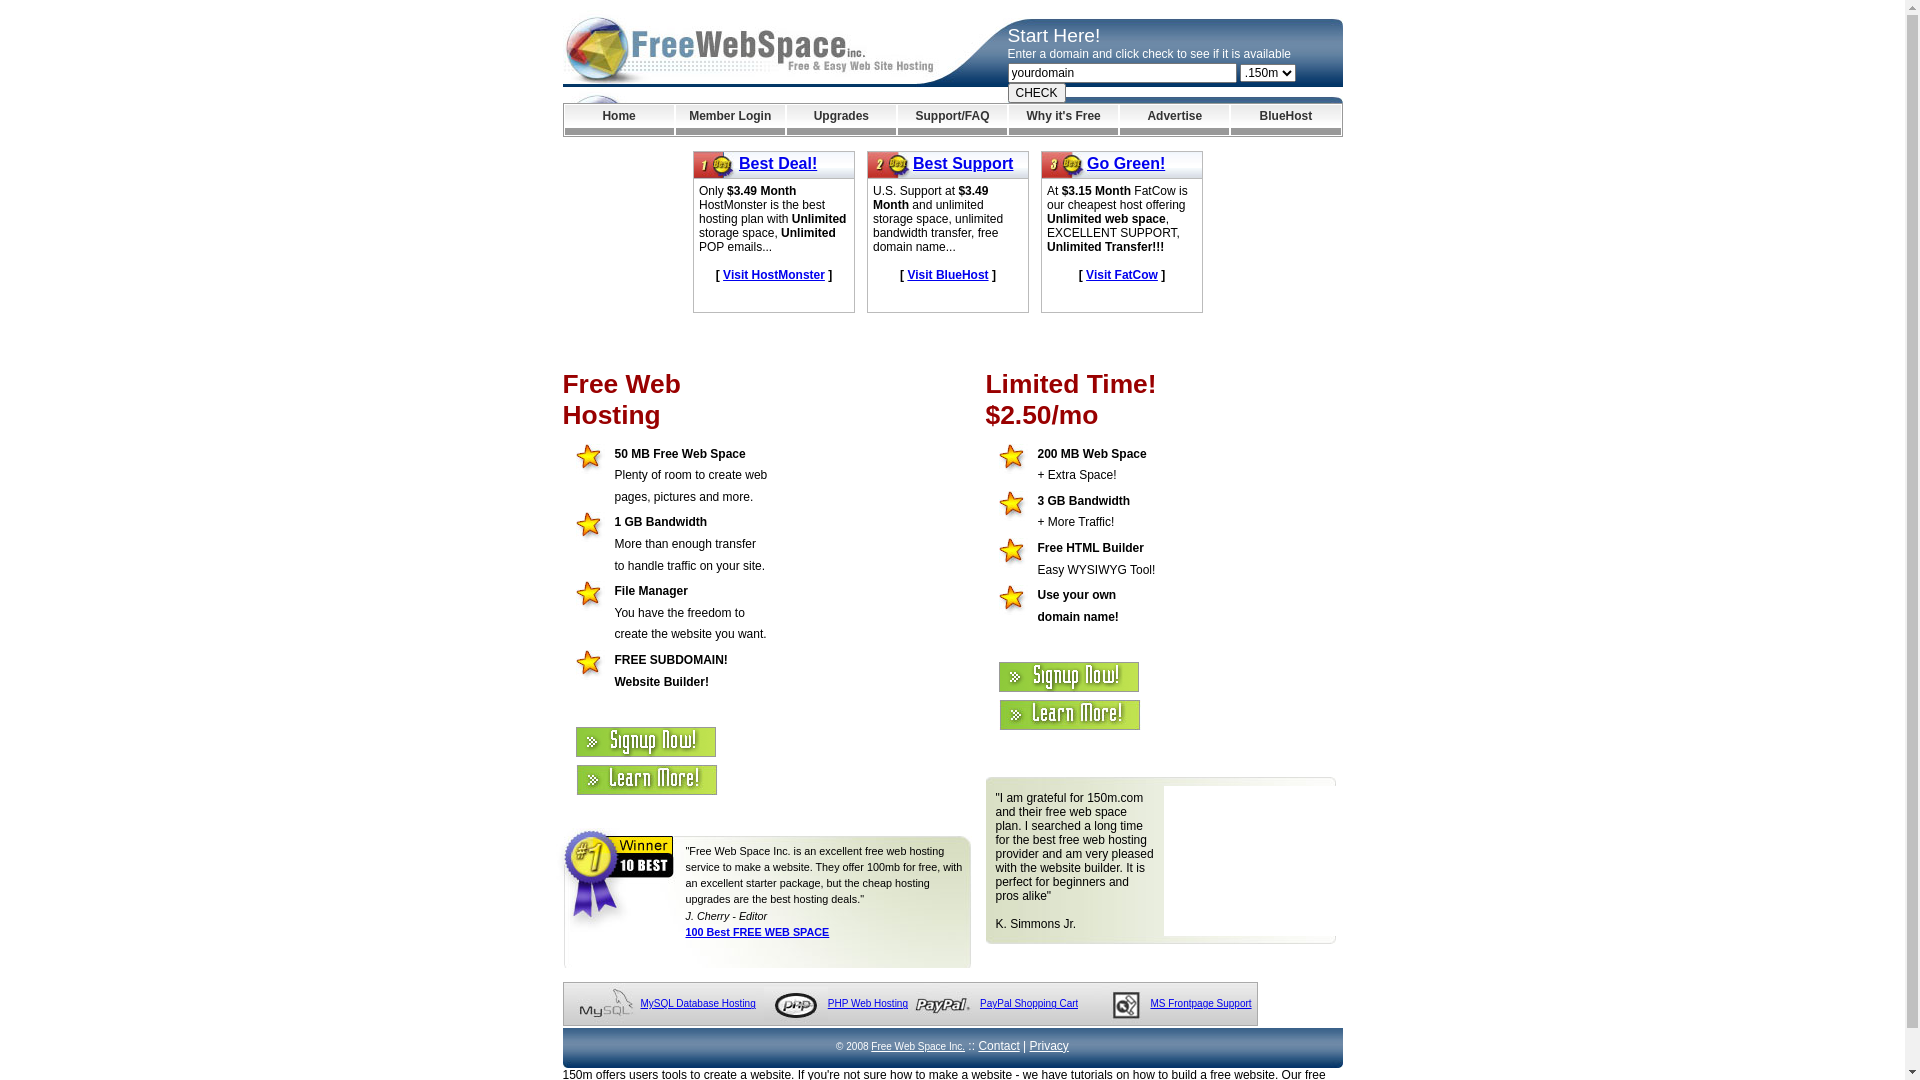 This screenshot has width=1920, height=1080. I want to click on MS Frontpage Support, so click(1200, 1004).